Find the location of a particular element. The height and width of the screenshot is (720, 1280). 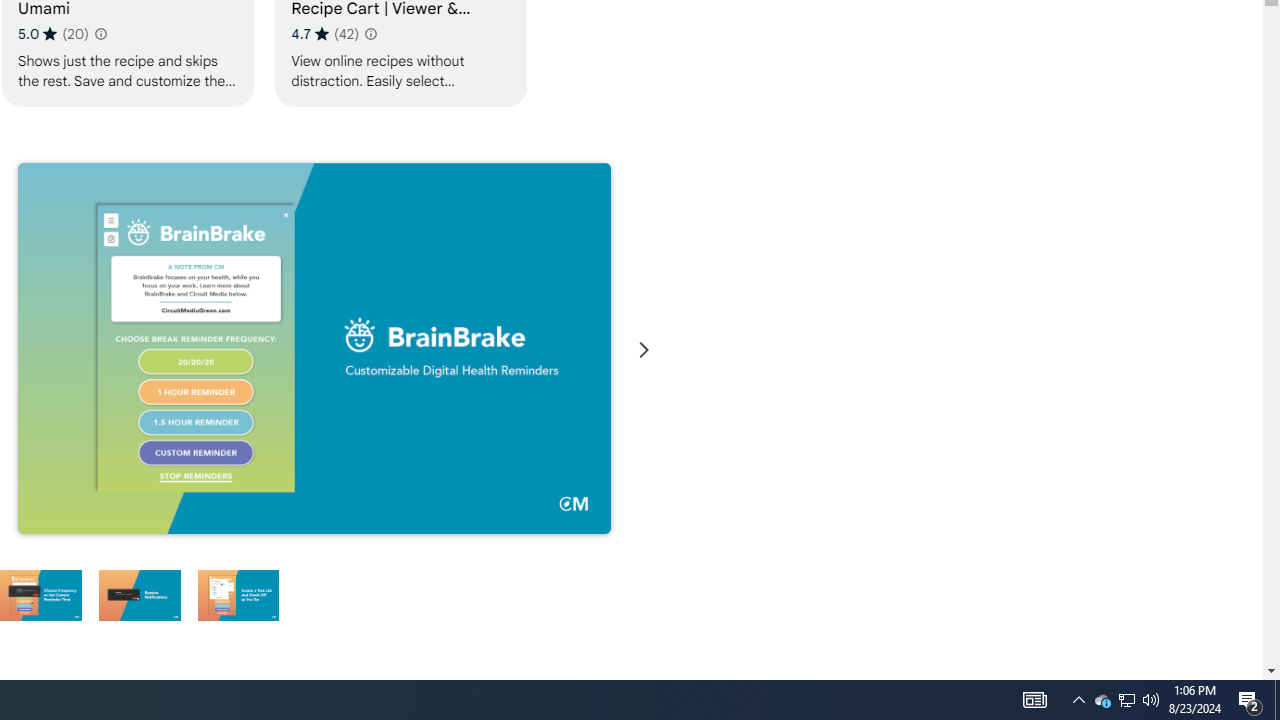

Next slide is located at coordinates (644, 350).